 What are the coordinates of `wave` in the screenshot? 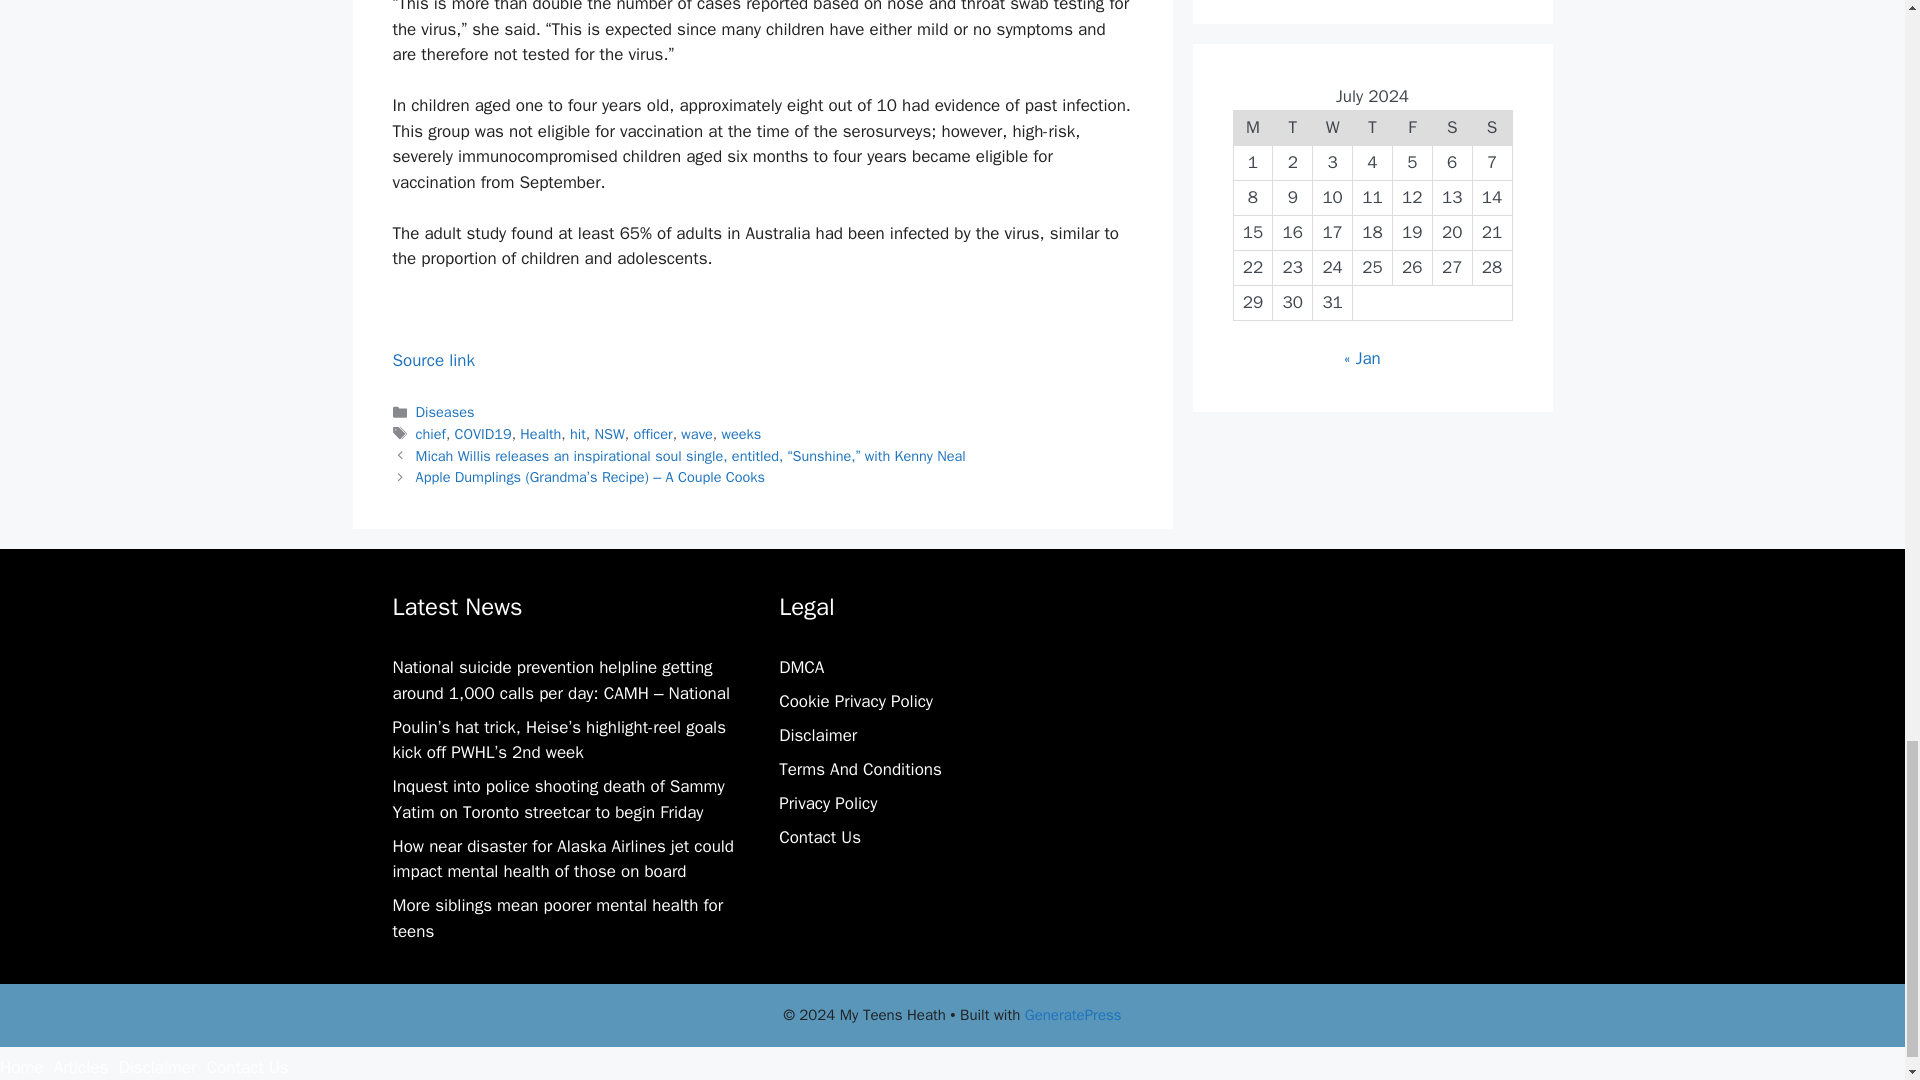 It's located at (696, 434).